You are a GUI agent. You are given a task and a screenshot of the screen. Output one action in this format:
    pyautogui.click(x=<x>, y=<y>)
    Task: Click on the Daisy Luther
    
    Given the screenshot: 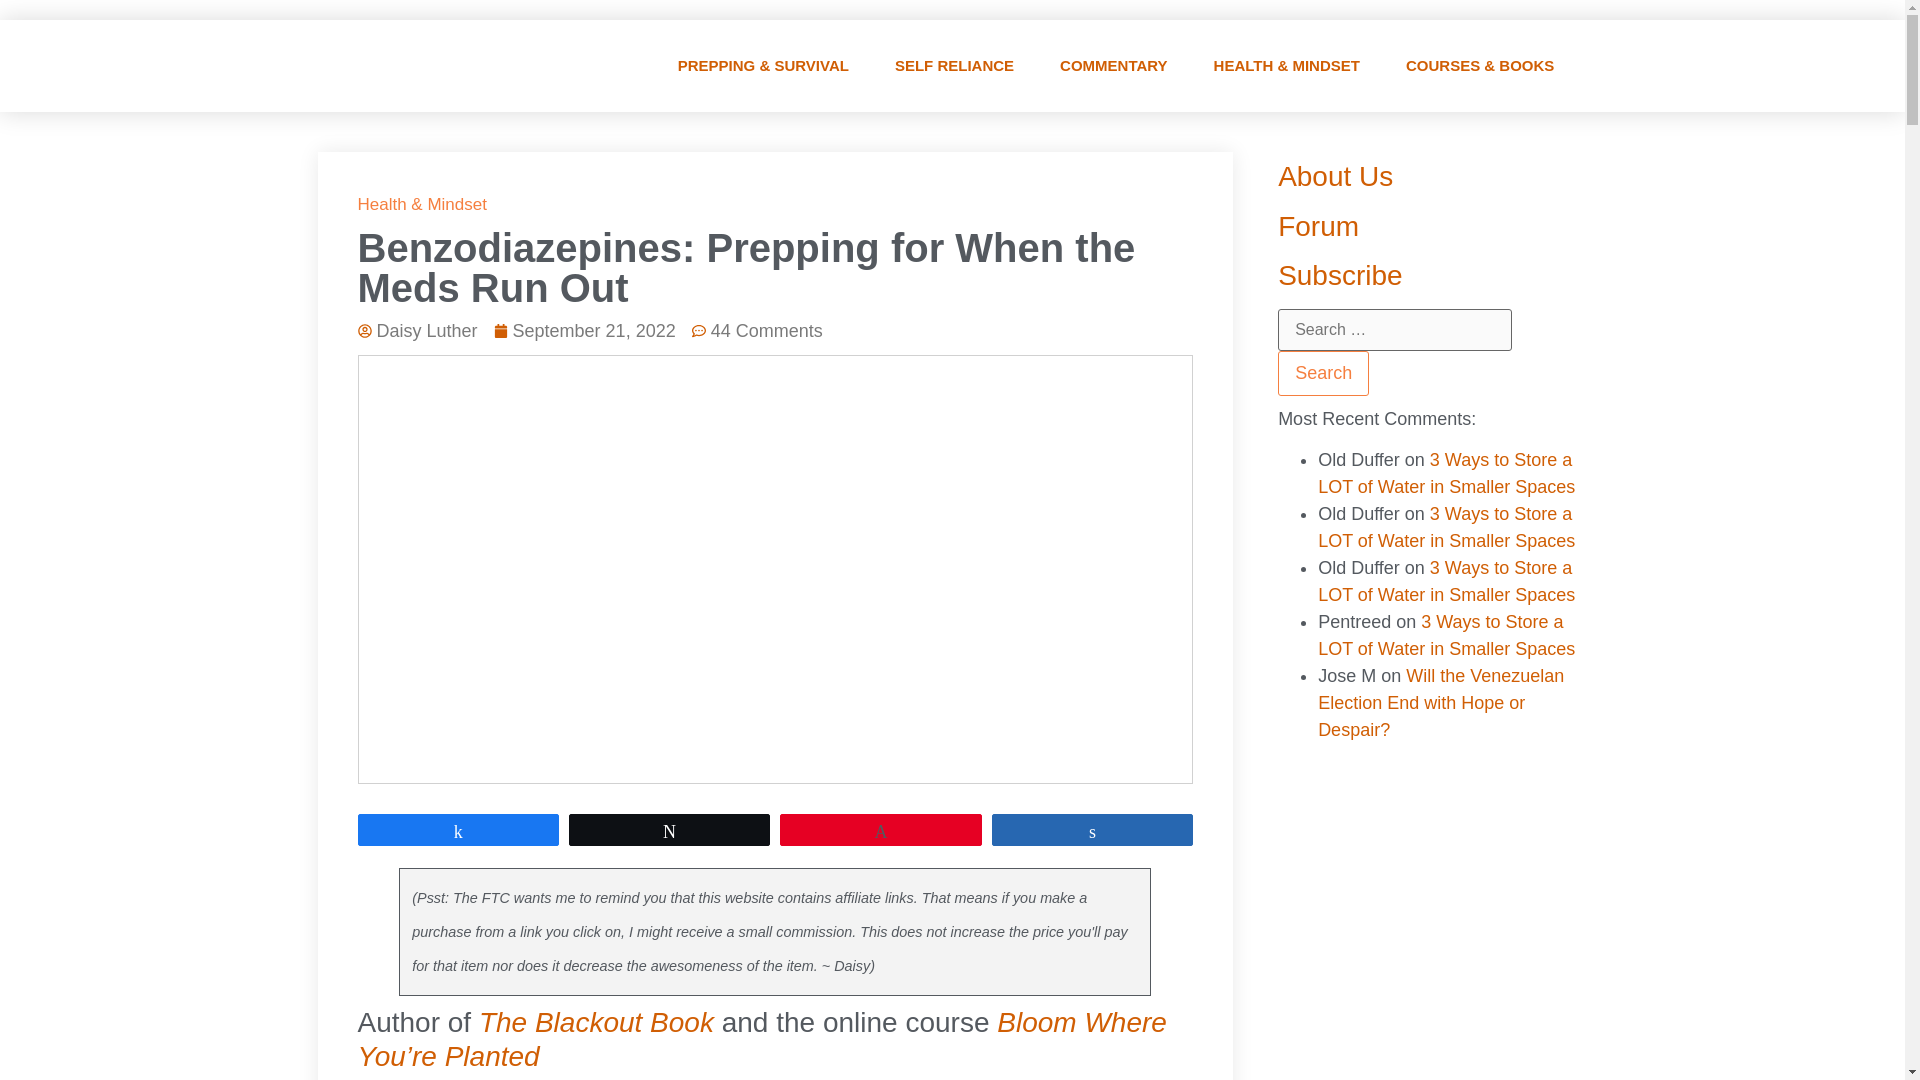 What is the action you would take?
    pyautogui.click(x=418, y=330)
    